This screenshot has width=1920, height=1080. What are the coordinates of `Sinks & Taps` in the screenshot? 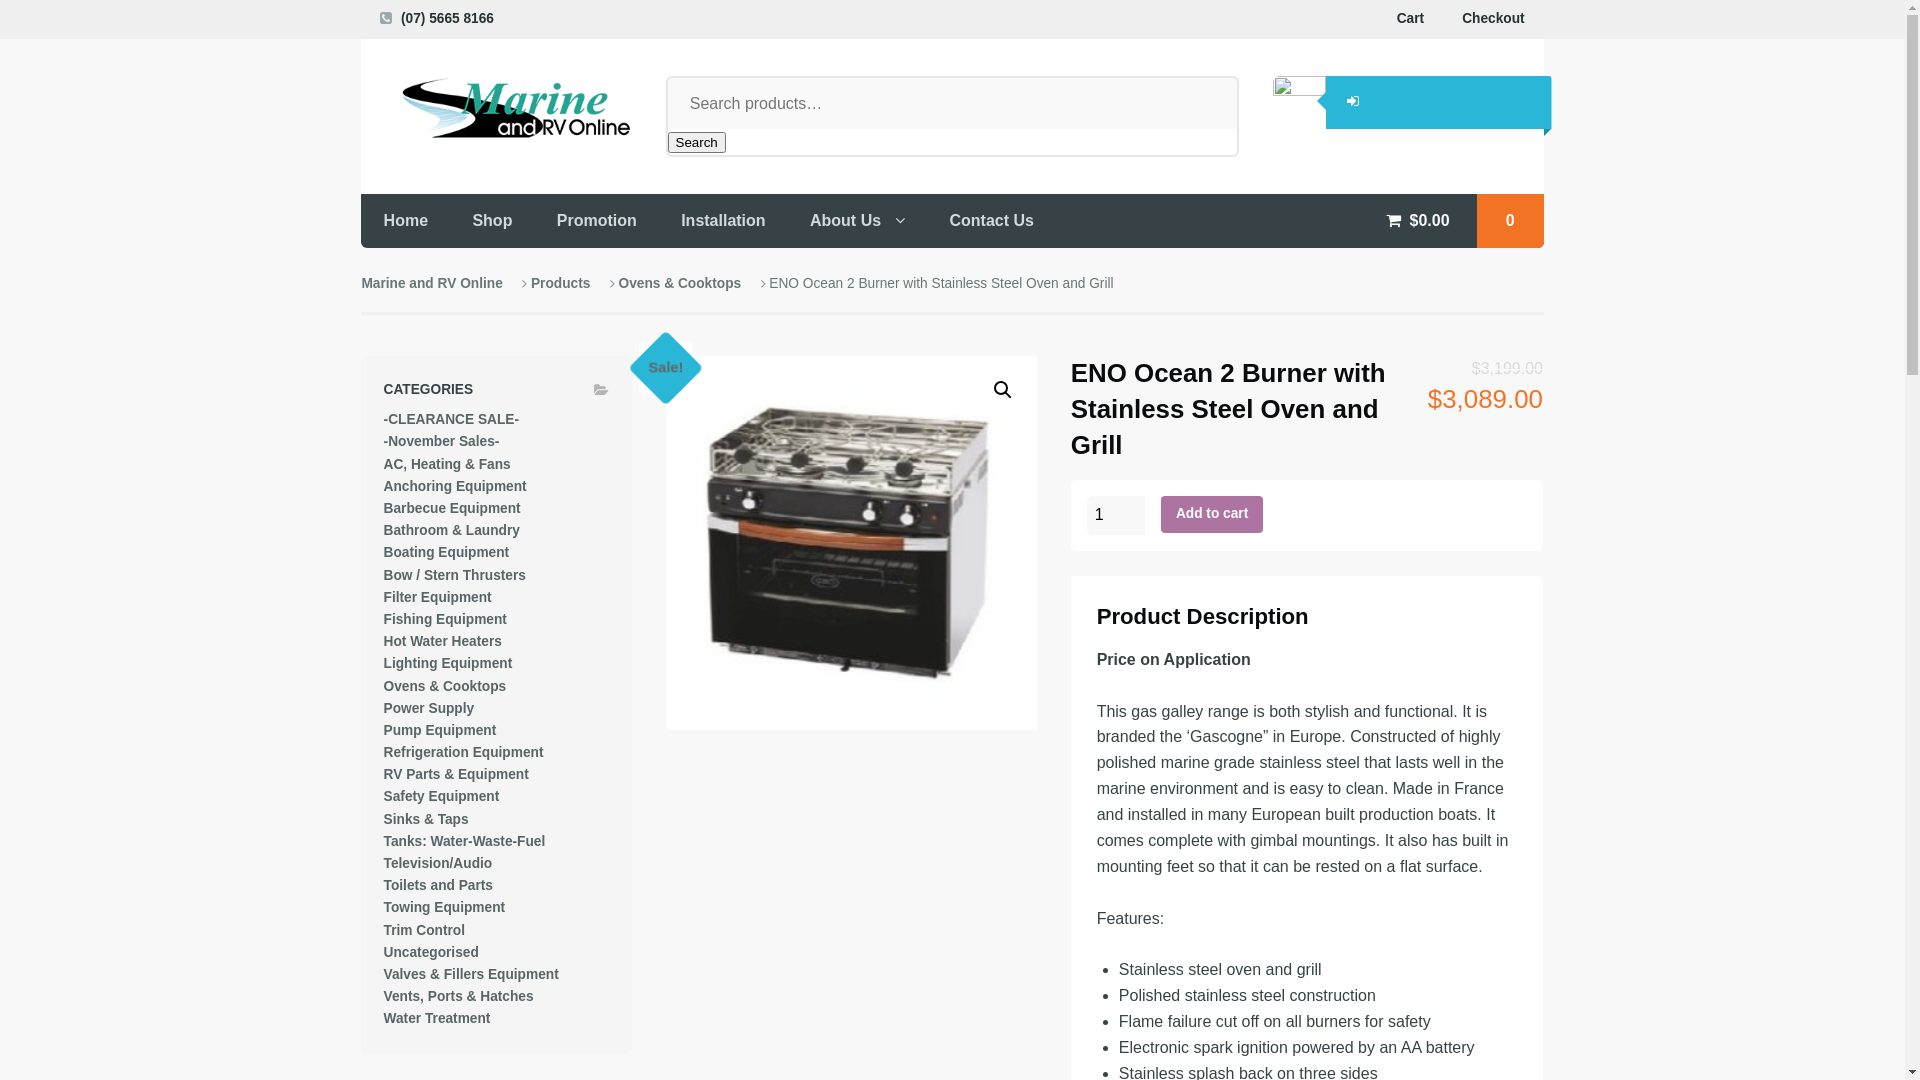 It's located at (426, 820).